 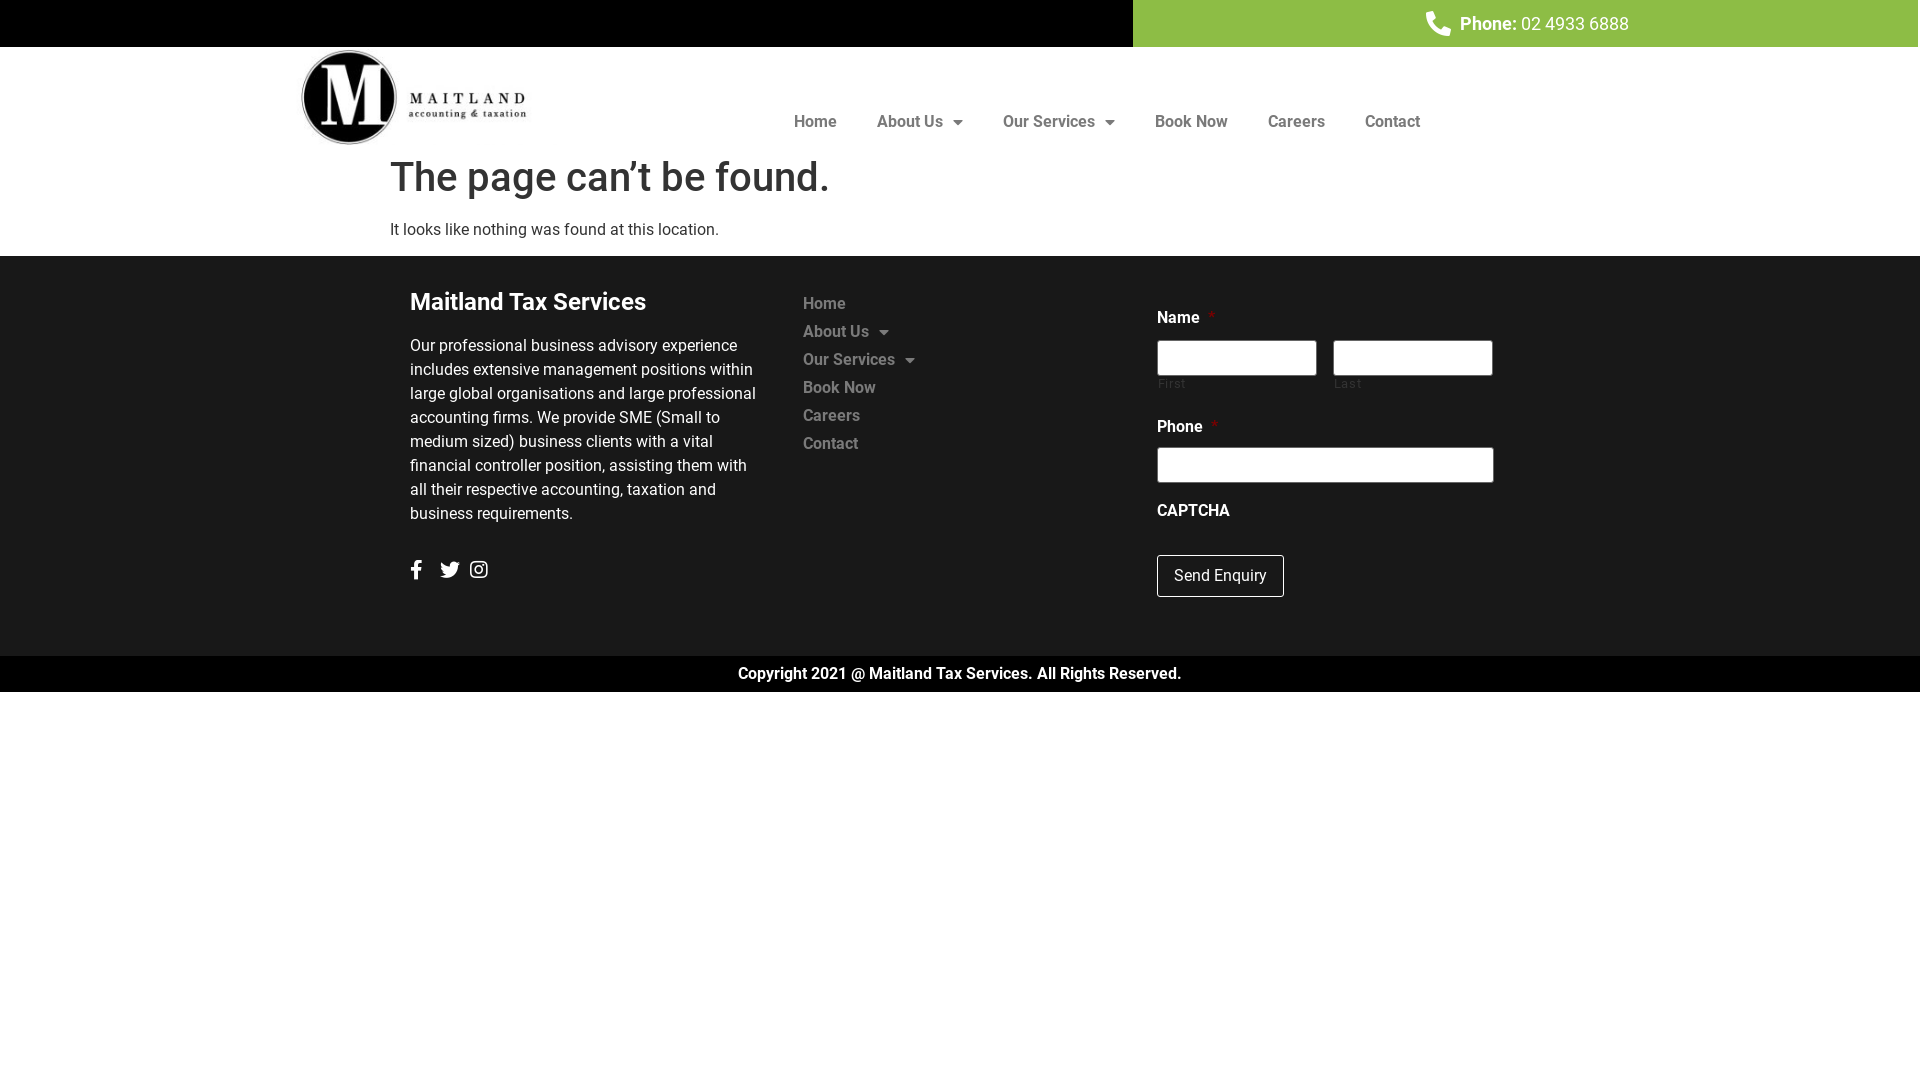 I want to click on Careers, so click(x=1296, y=122).